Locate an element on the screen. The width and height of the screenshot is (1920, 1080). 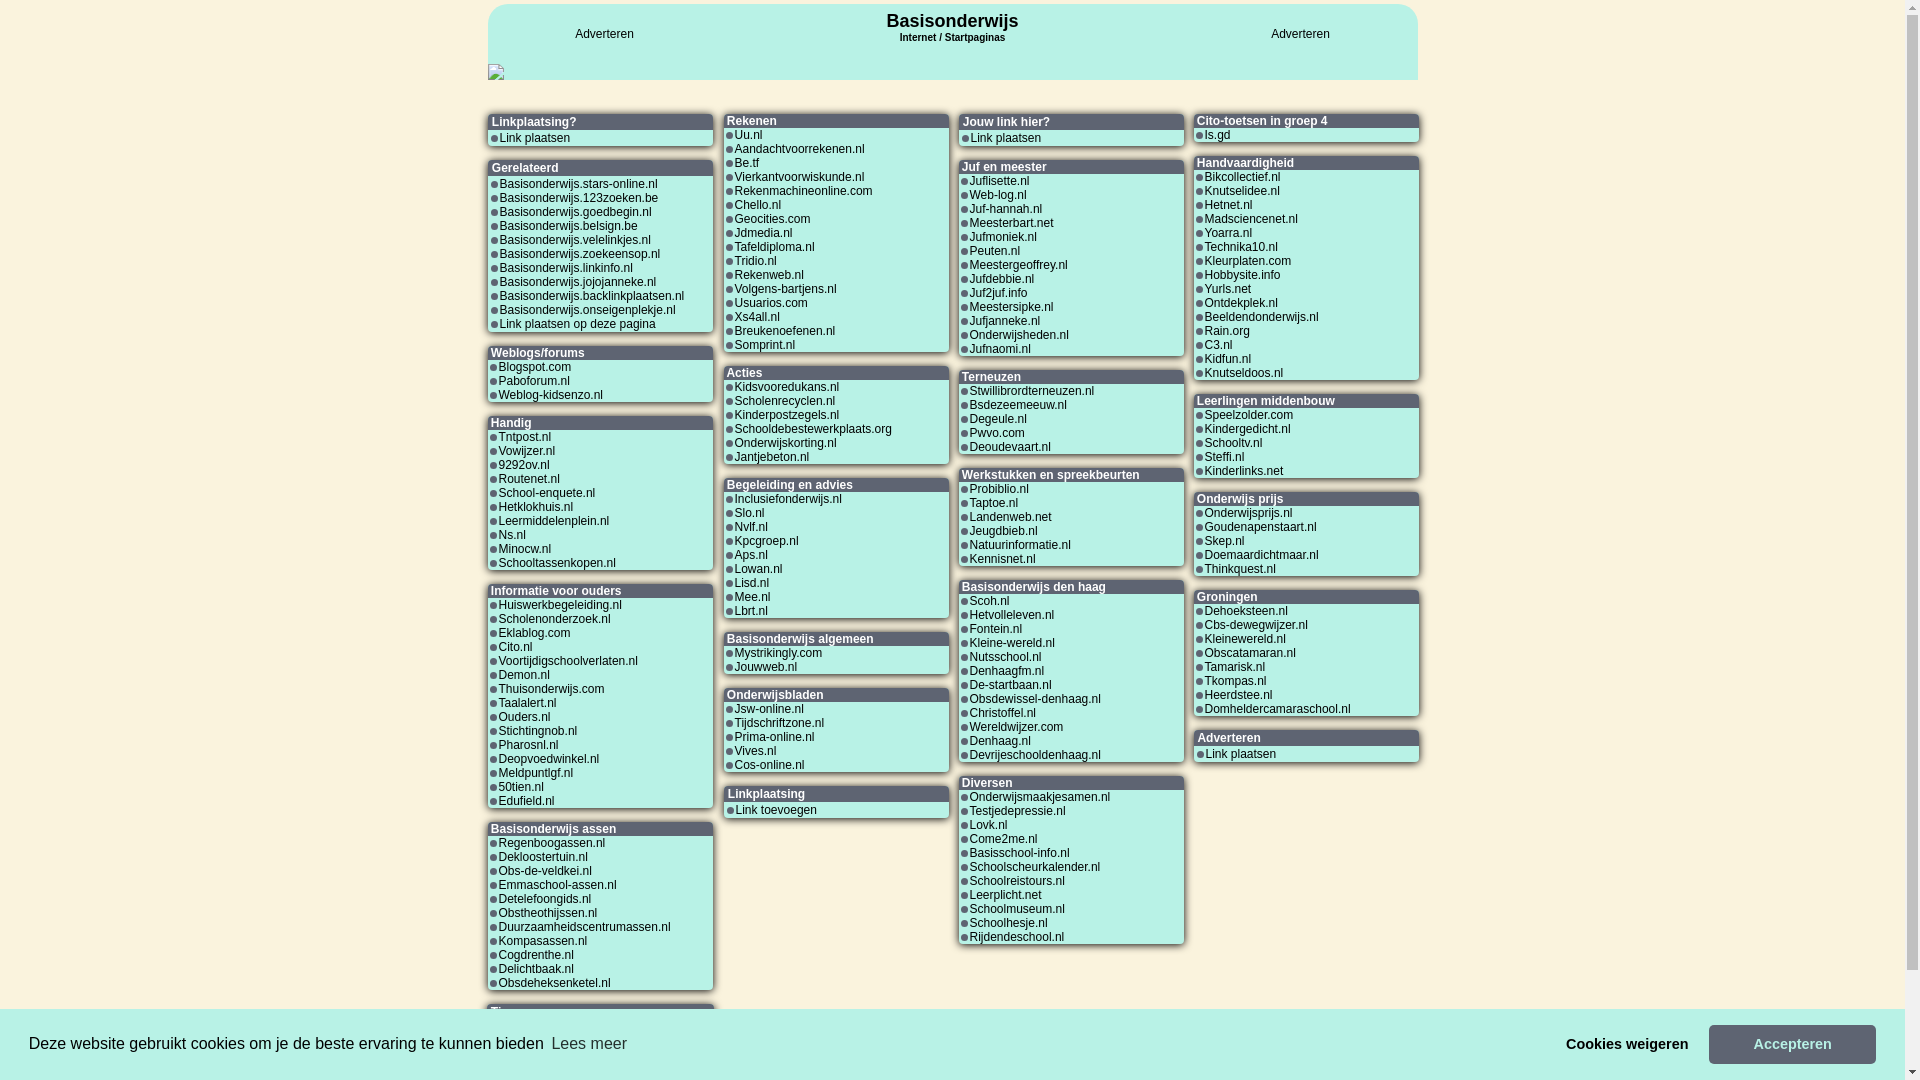
Chello.nl is located at coordinates (758, 205).